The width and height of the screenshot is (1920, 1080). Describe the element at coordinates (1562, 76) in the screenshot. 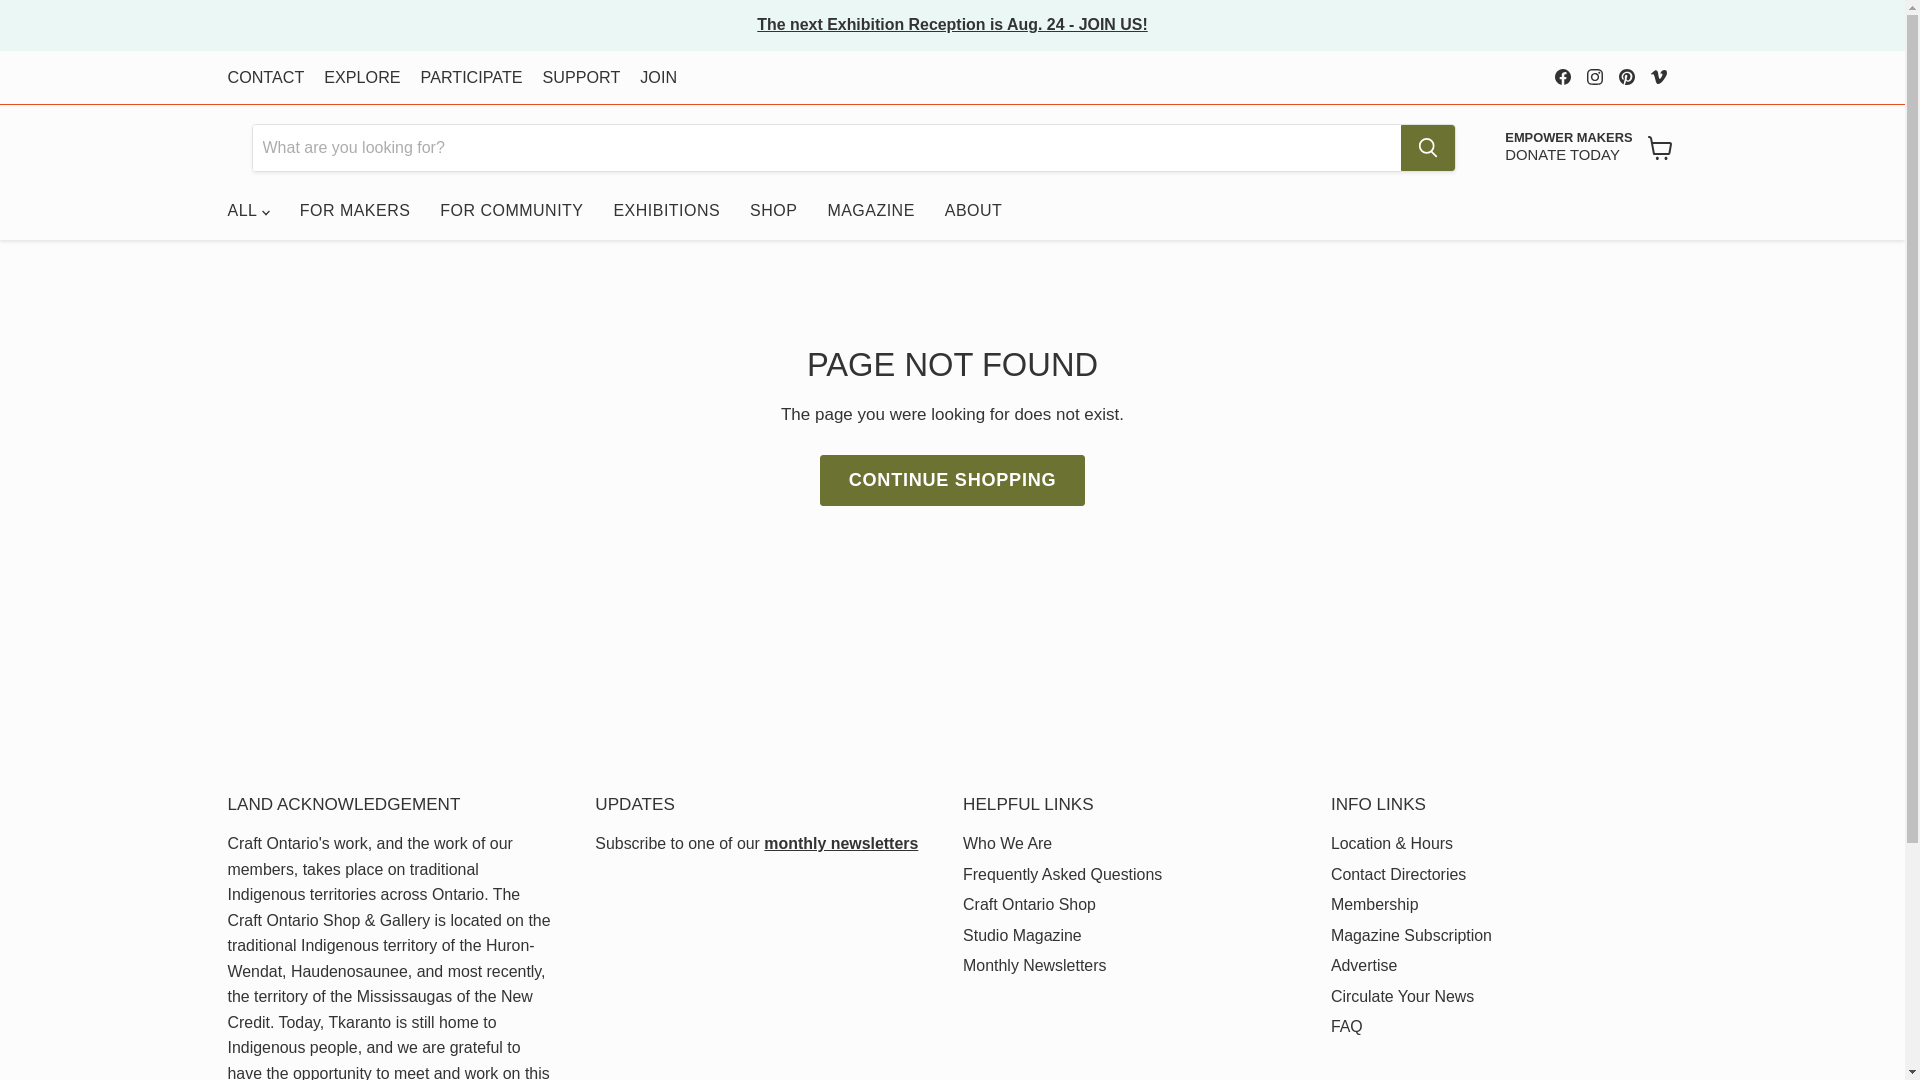

I see `JOIN` at that location.